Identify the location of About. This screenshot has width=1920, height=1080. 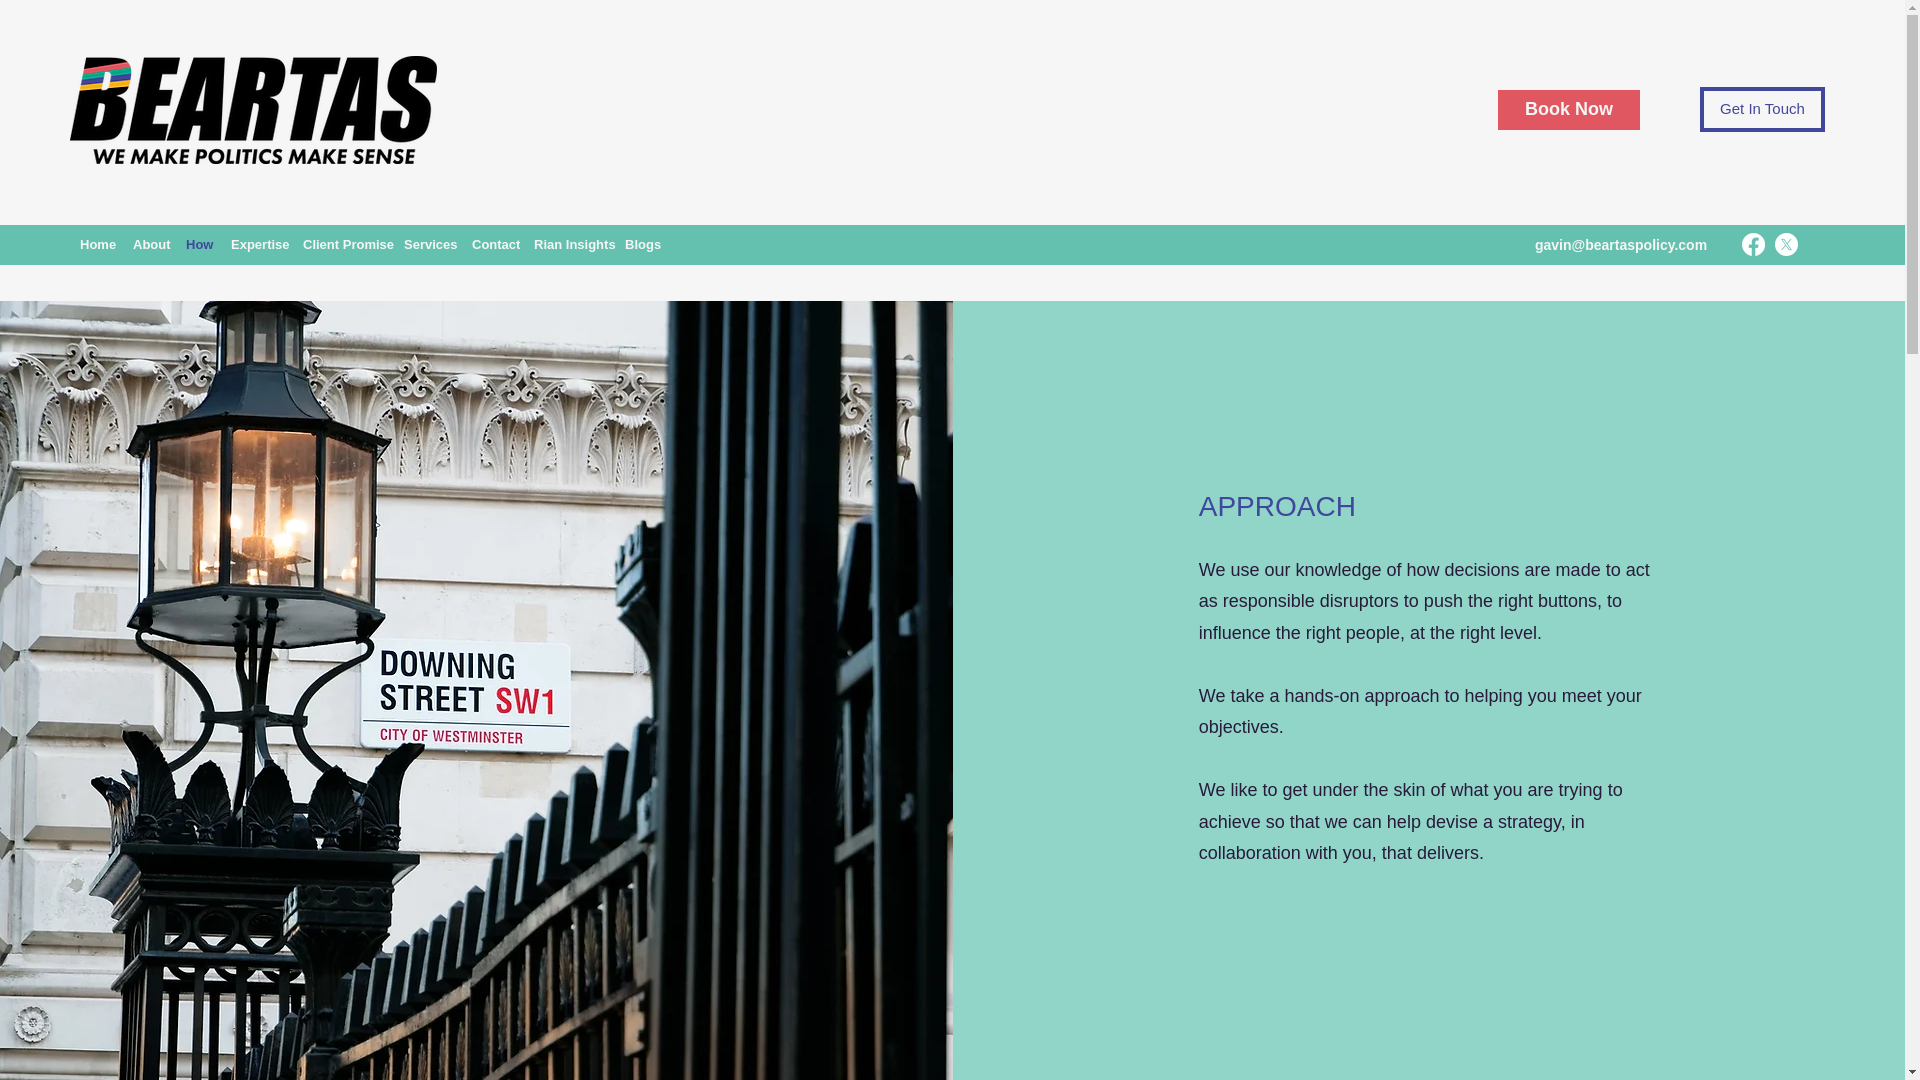
(149, 245).